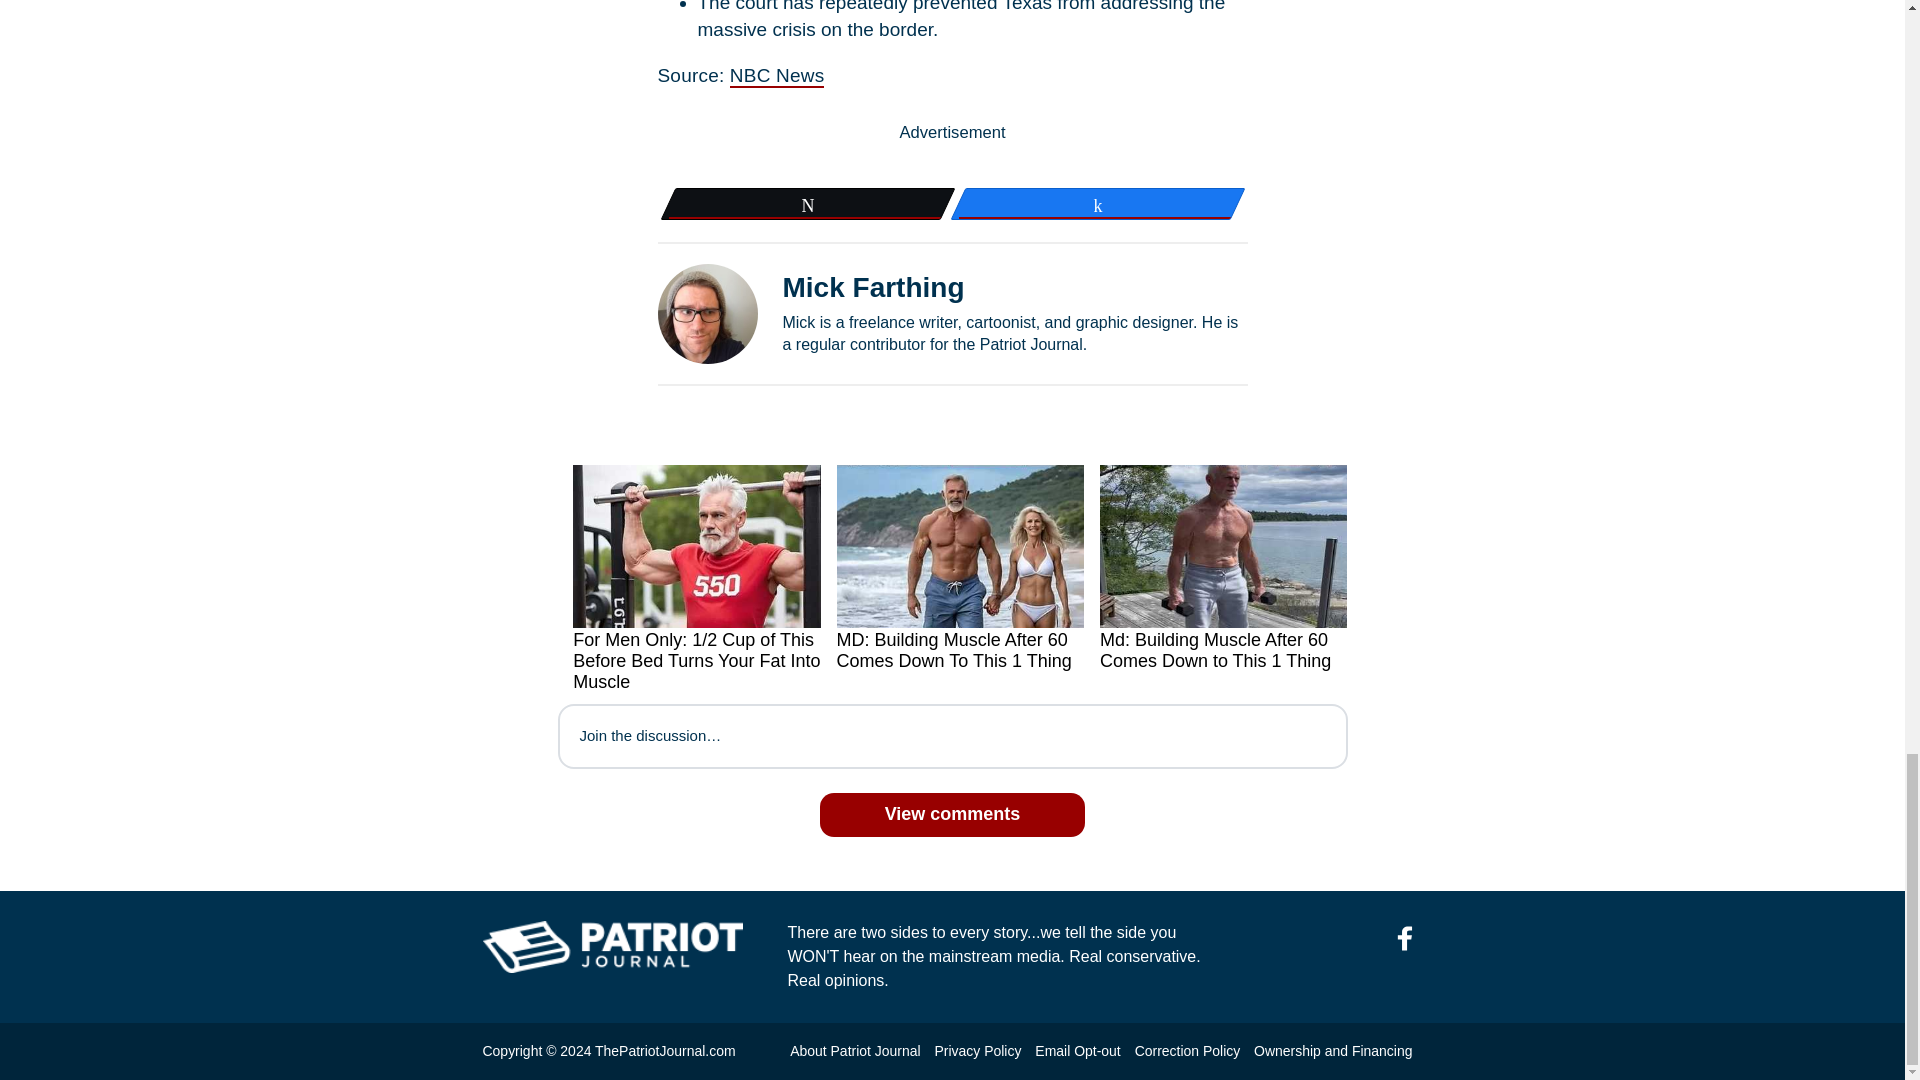 This screenshot has height=1080, width=1920. I want to click on Privacy Policy, so click(977, 1051).